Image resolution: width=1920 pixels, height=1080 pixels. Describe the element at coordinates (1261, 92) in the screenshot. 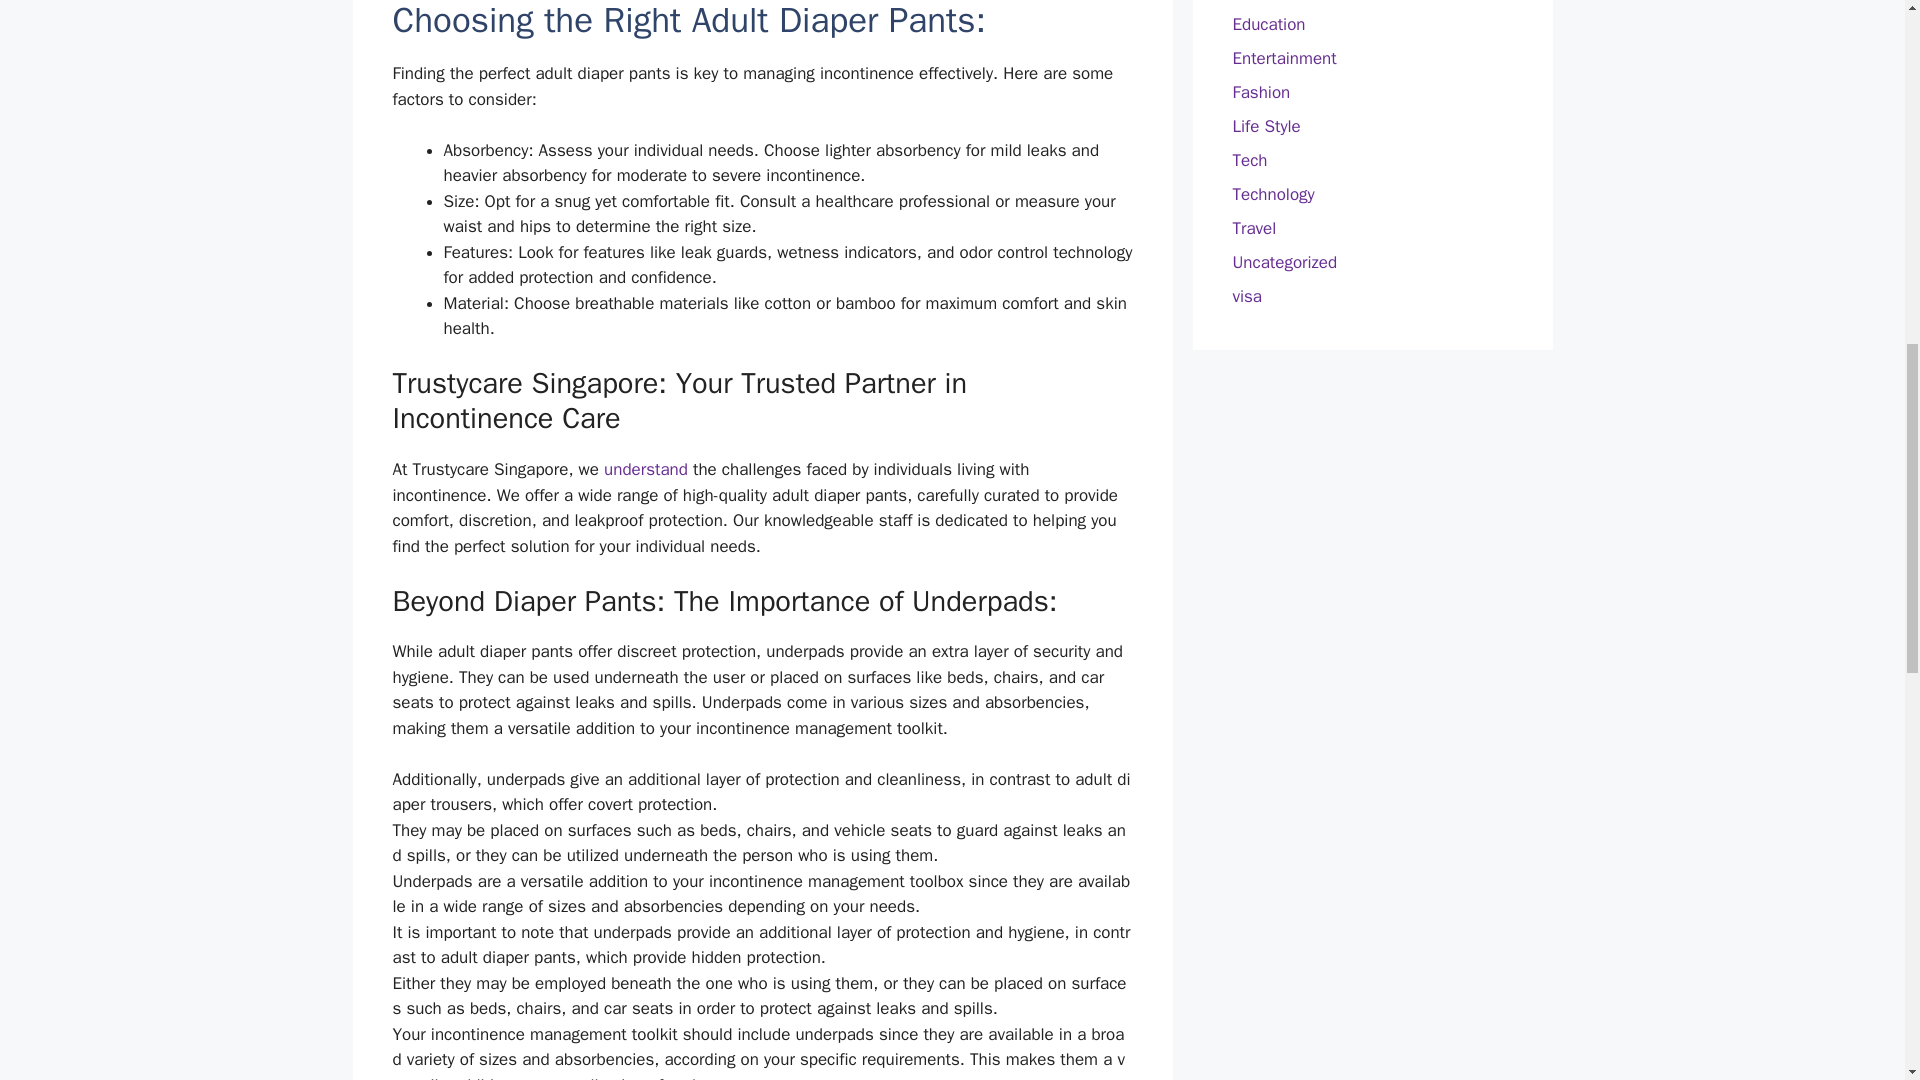

I see `Fashion` at that location.